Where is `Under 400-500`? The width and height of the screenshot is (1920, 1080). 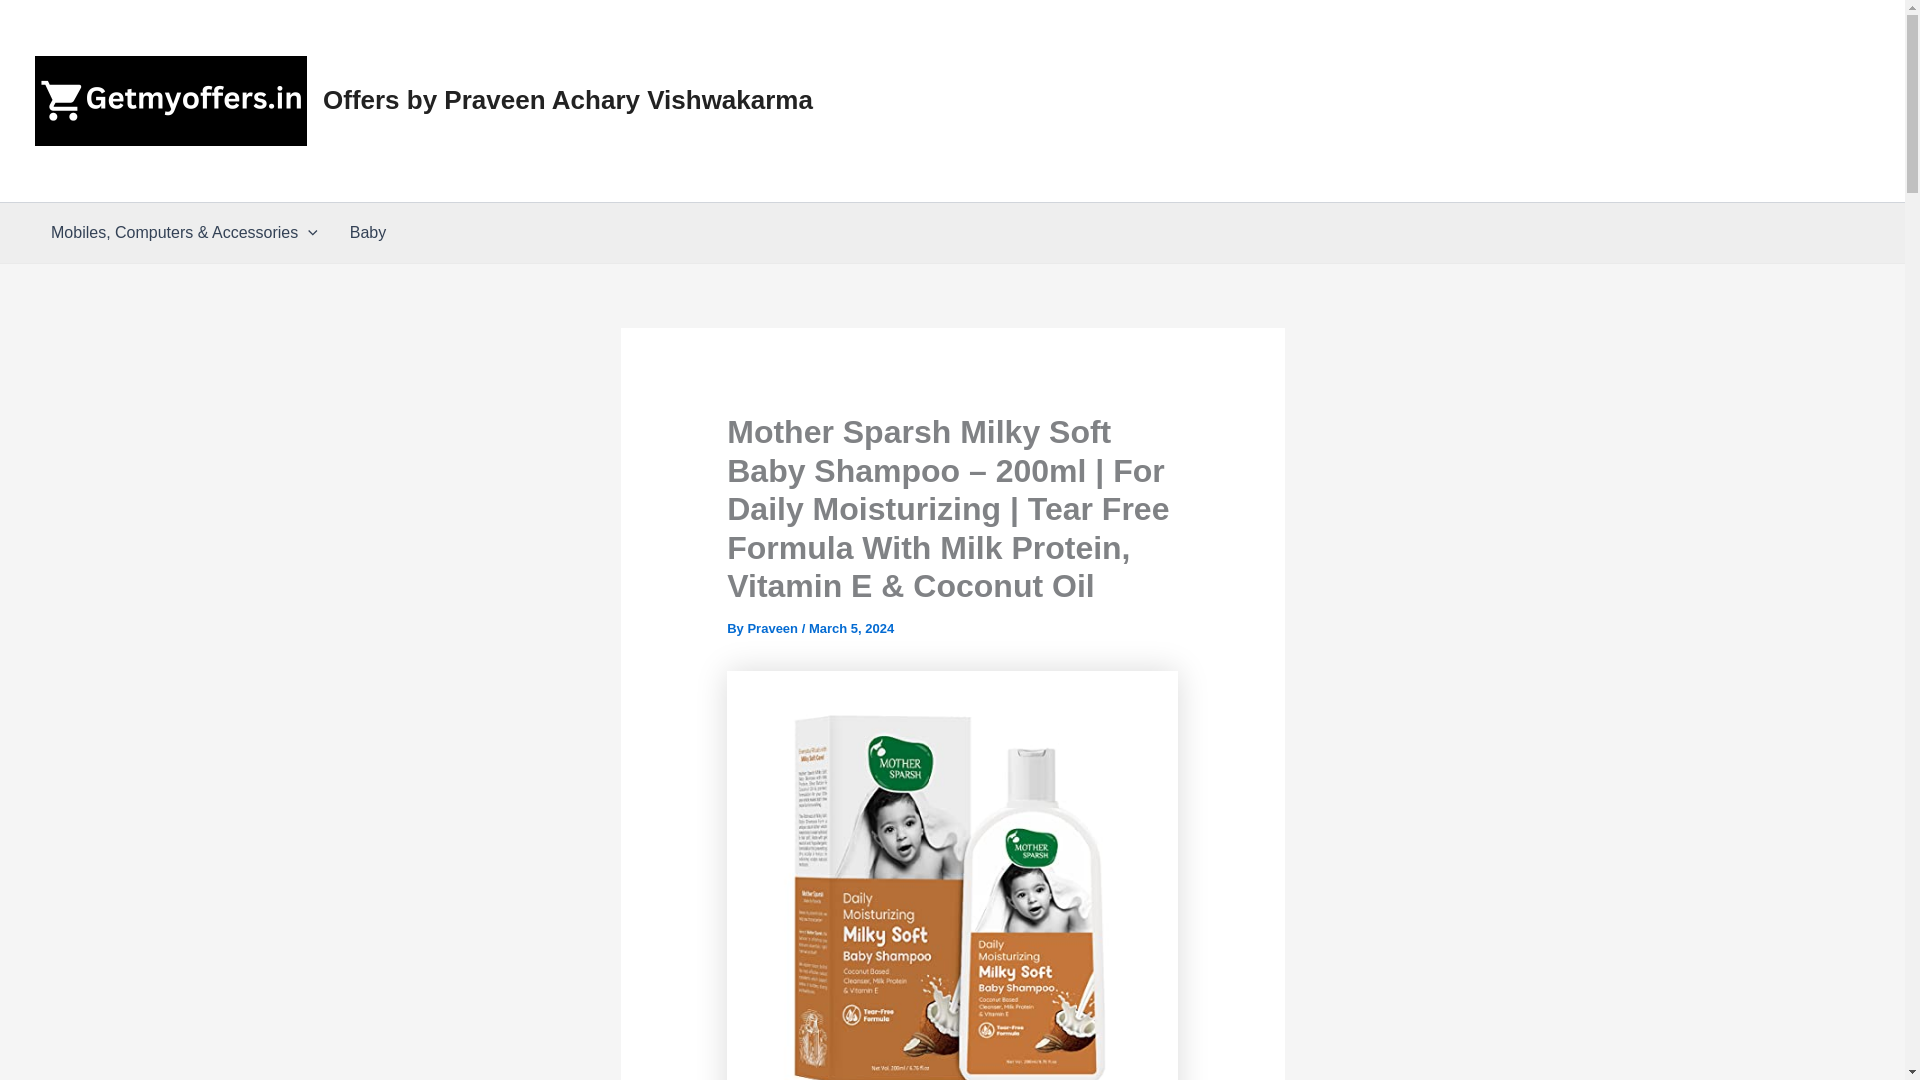
Under 400-500 is located at coordinates (1425, 50).